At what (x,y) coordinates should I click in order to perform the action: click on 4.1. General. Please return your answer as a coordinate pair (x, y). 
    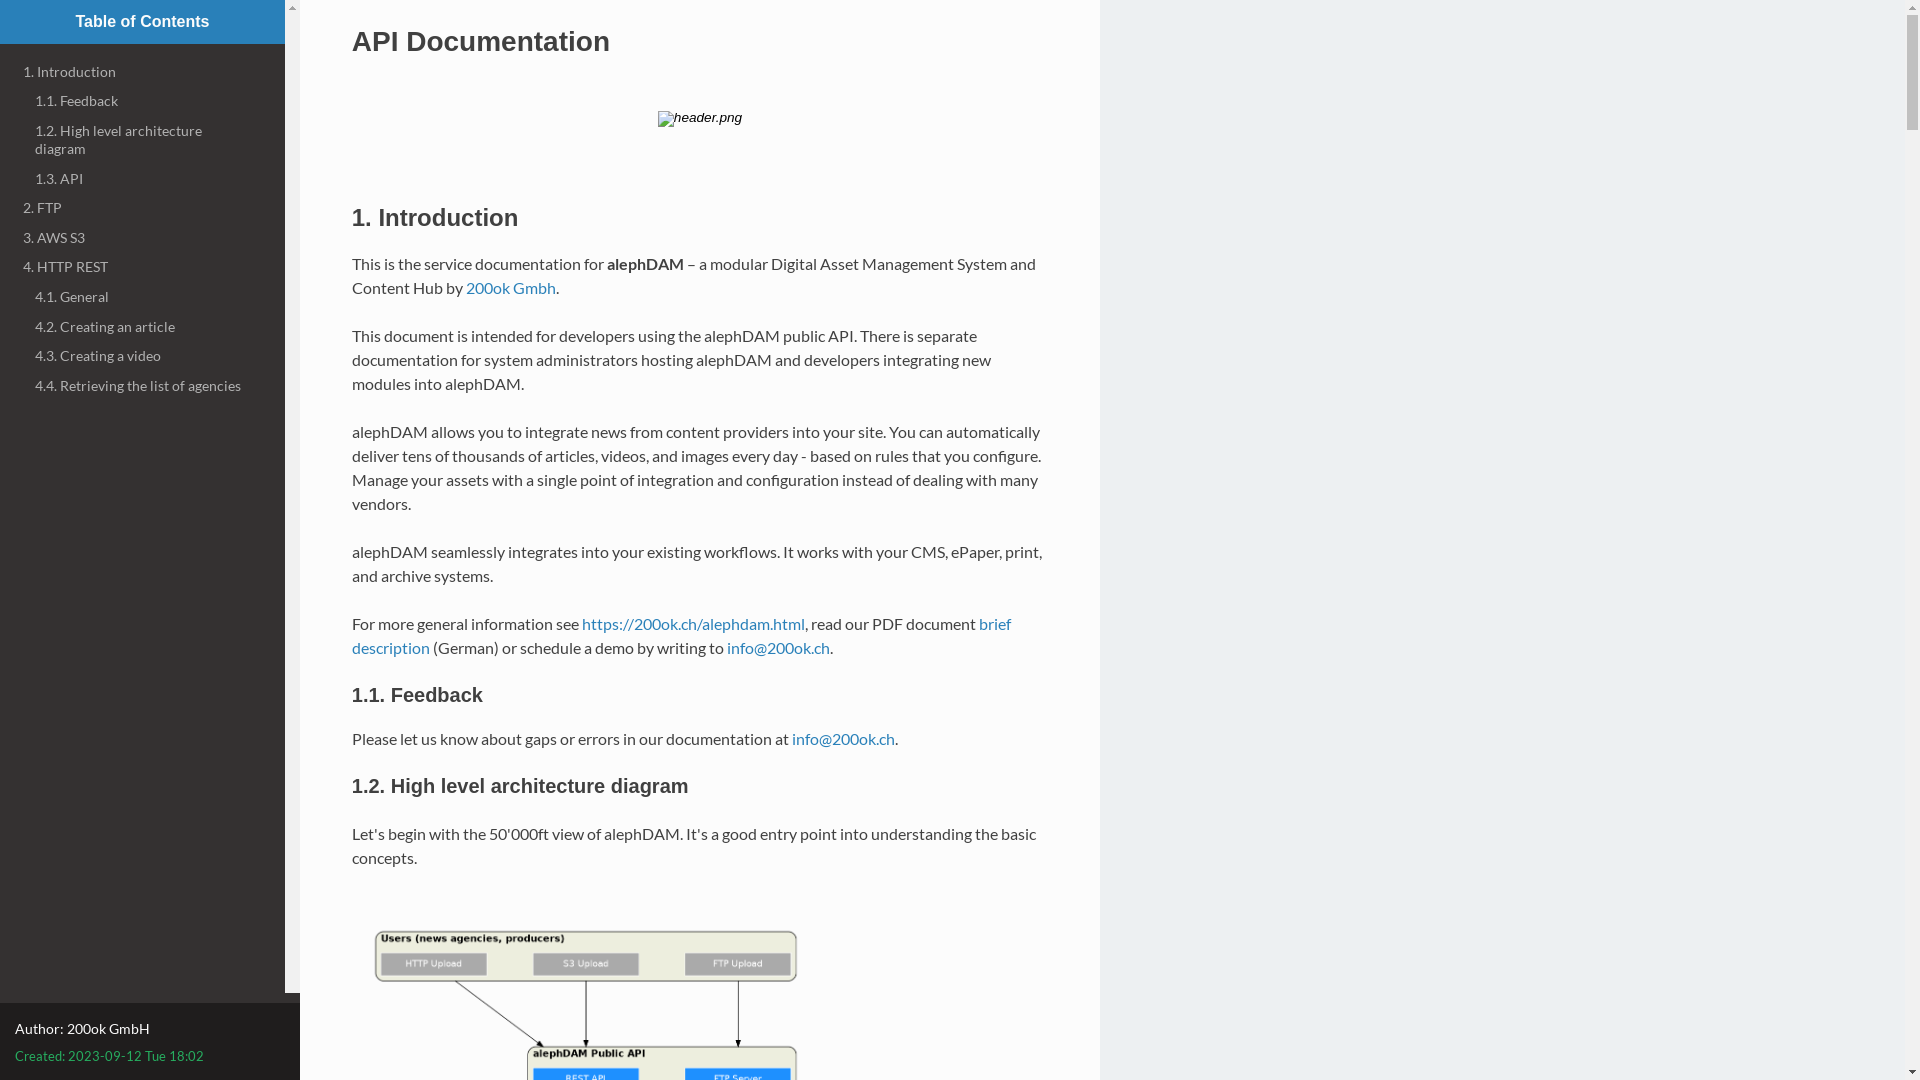
    Looking at the image, I should click on (142, 296).